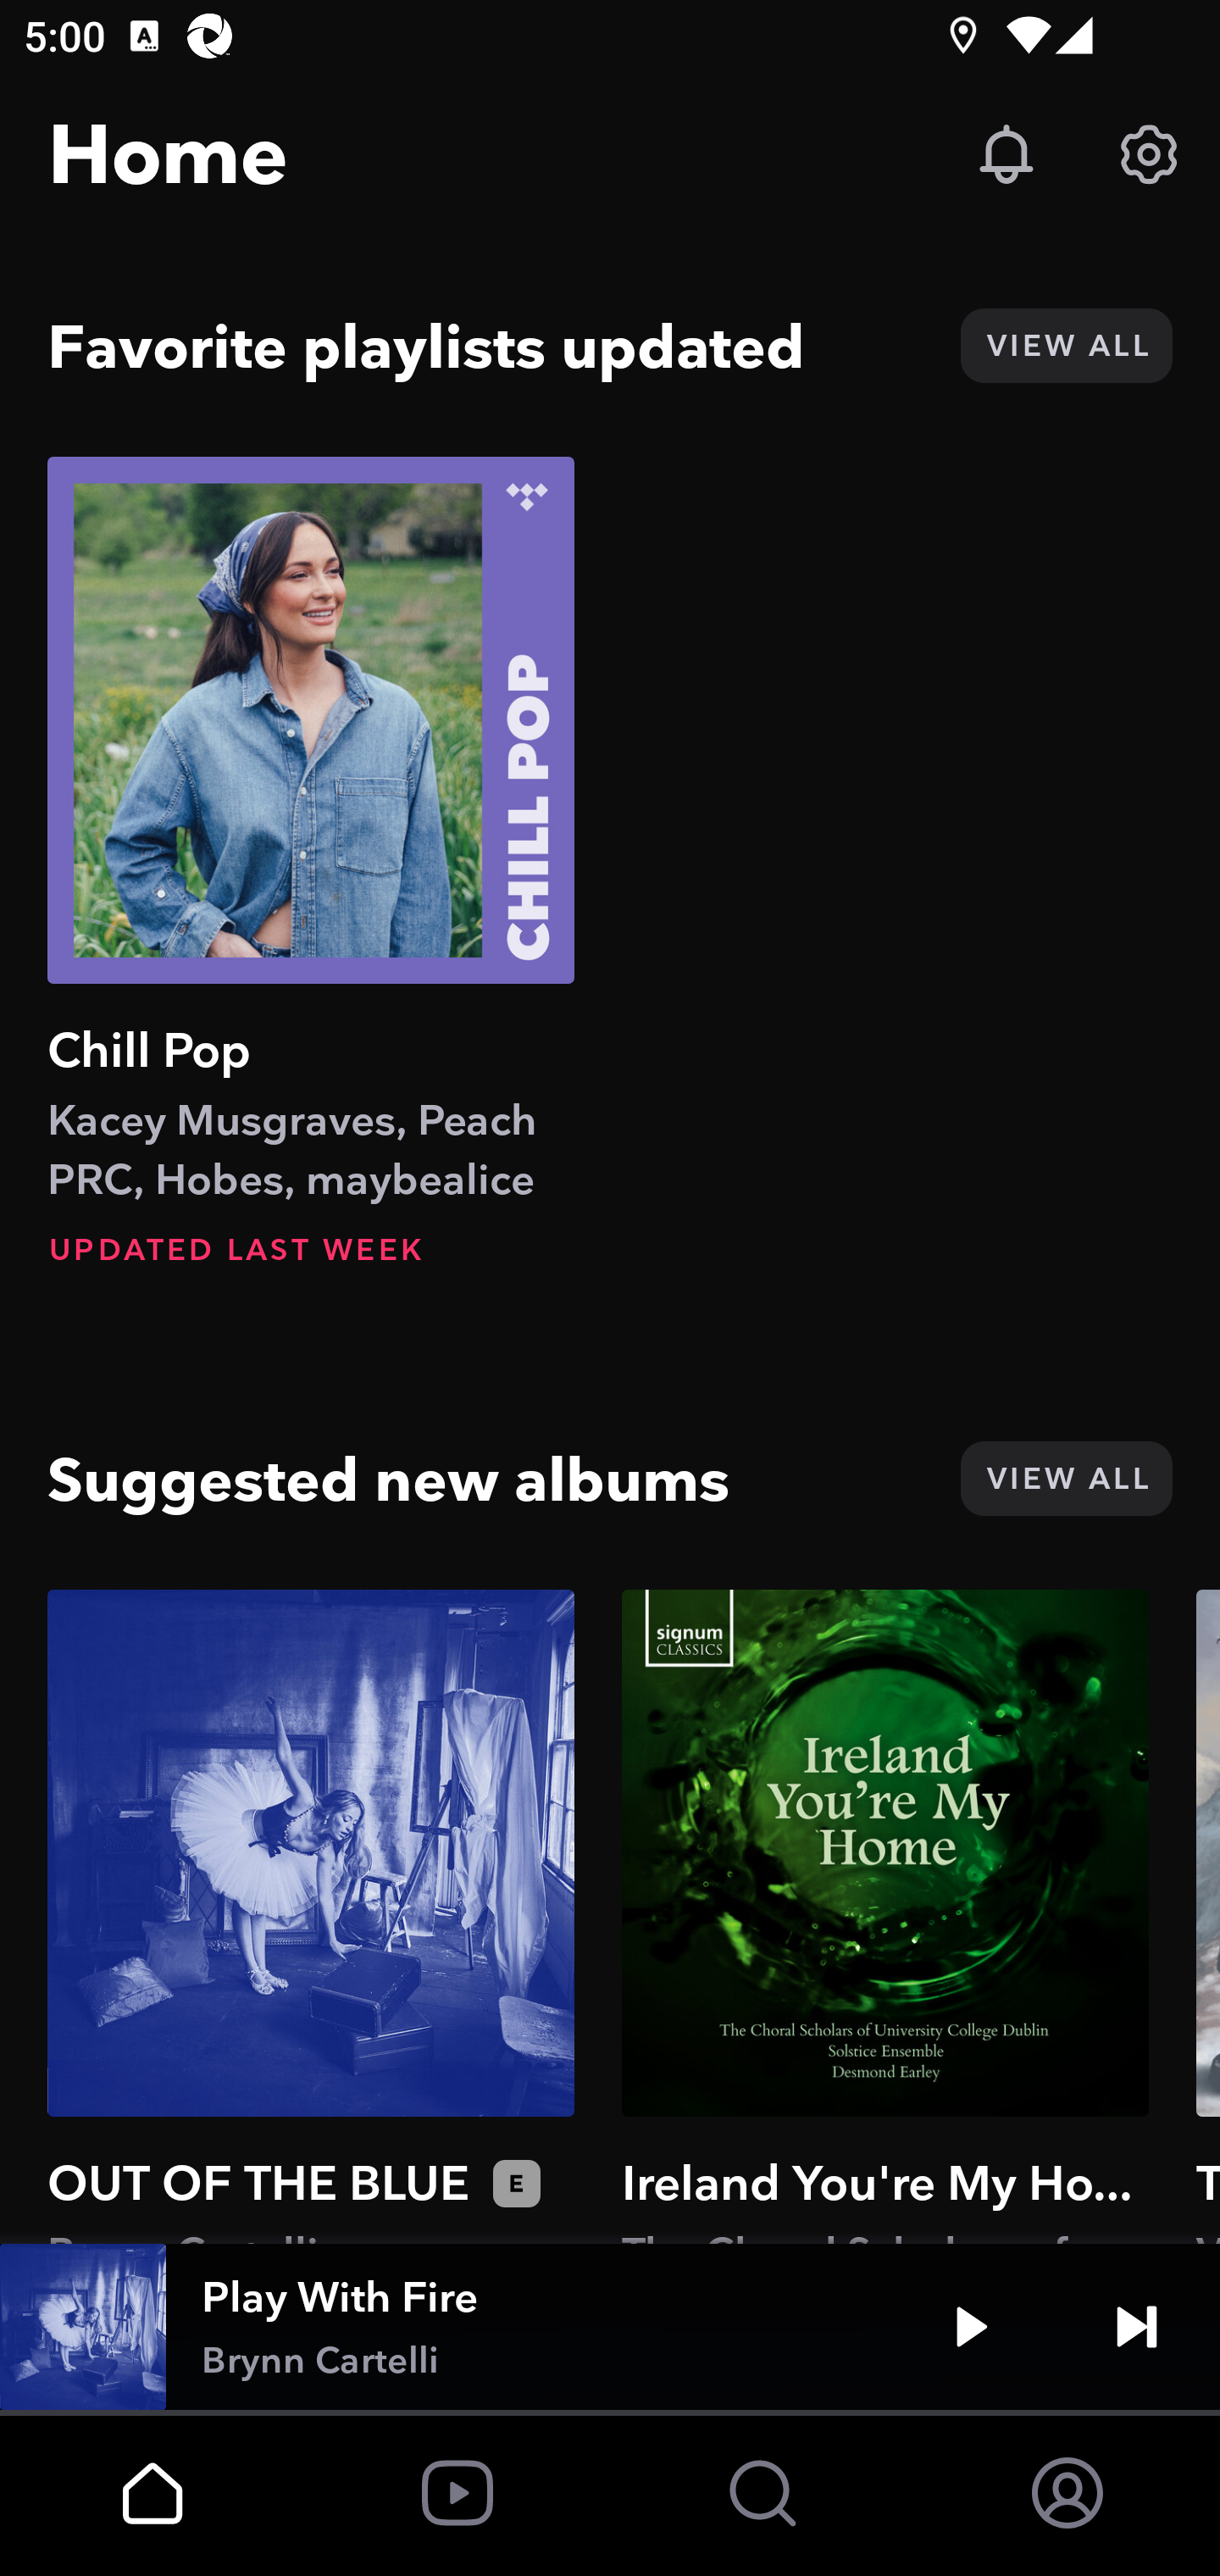 This screenshot has width=1220, height=2576. Describe the element at coordinates (971, 2327) in the screenshot. I see `Play` at that location.